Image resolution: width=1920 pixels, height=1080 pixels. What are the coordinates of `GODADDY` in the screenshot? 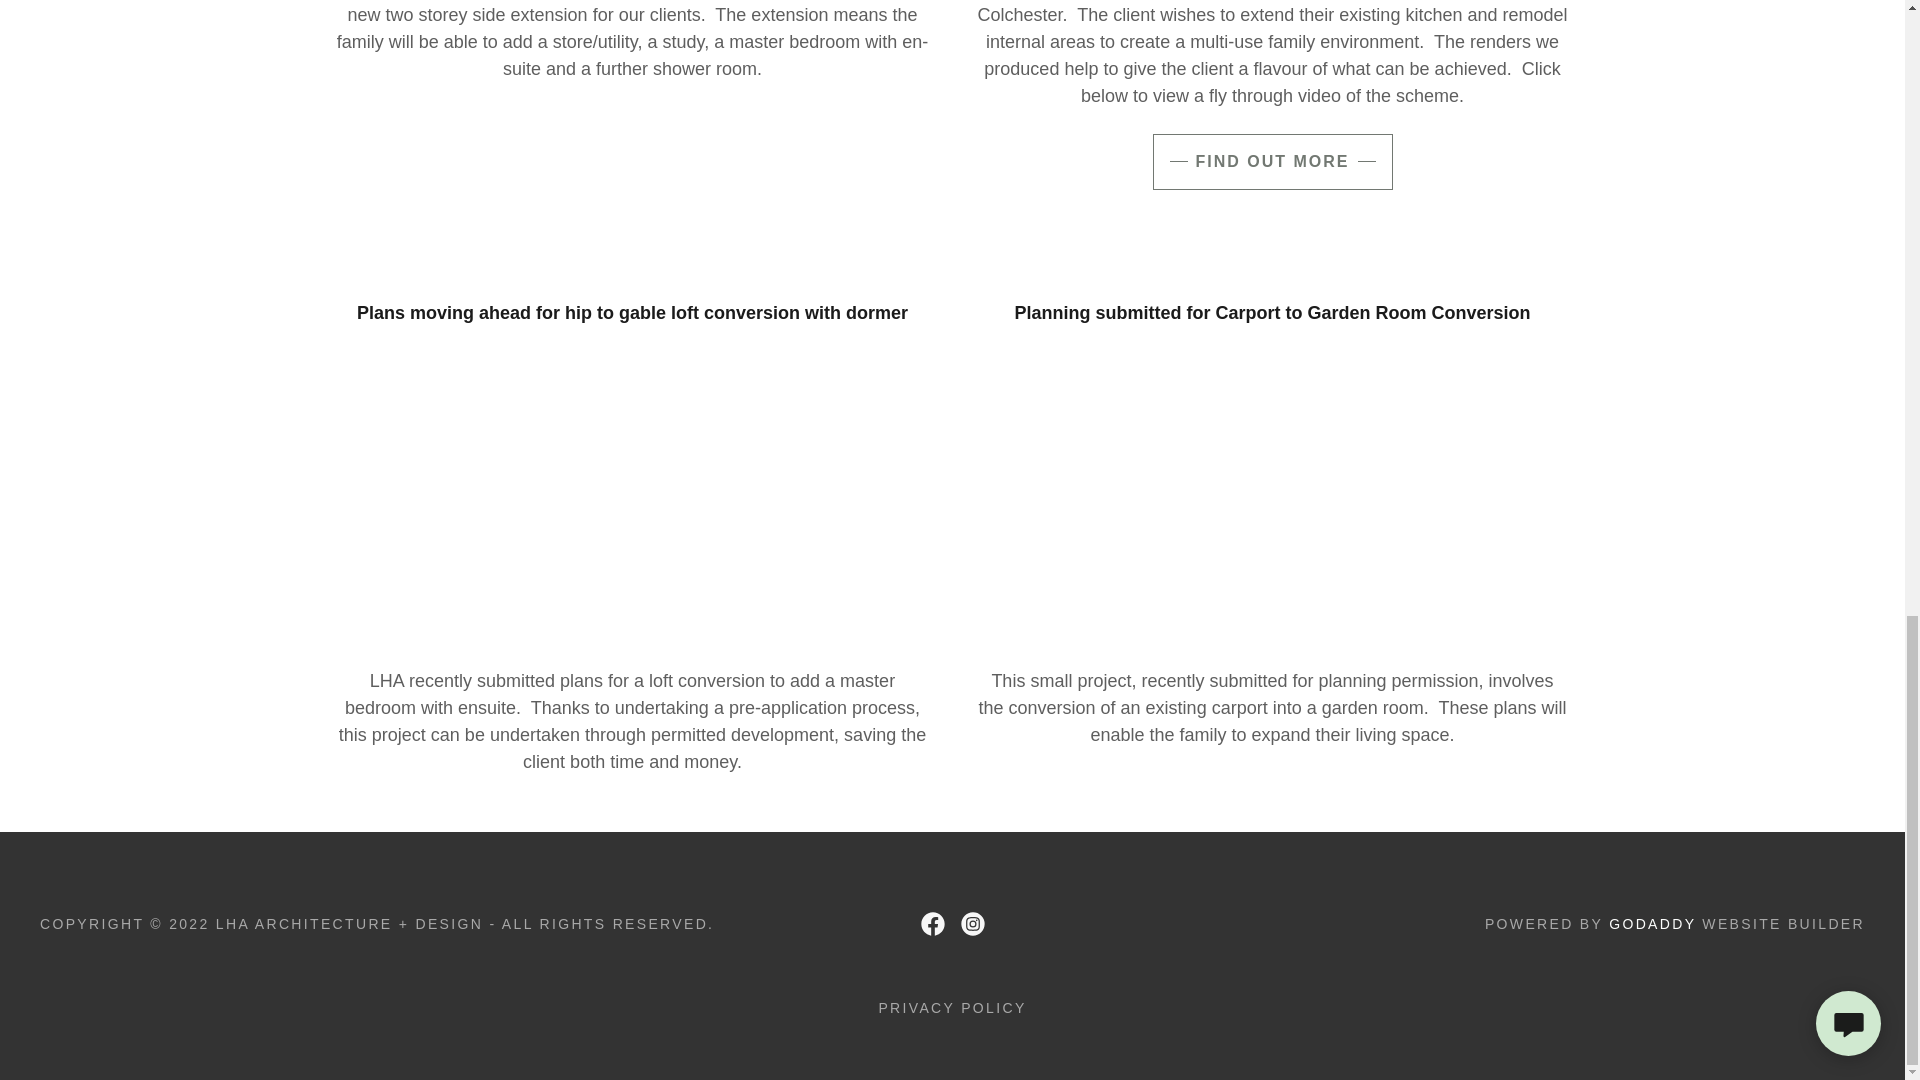 It's located at (1652, 924).